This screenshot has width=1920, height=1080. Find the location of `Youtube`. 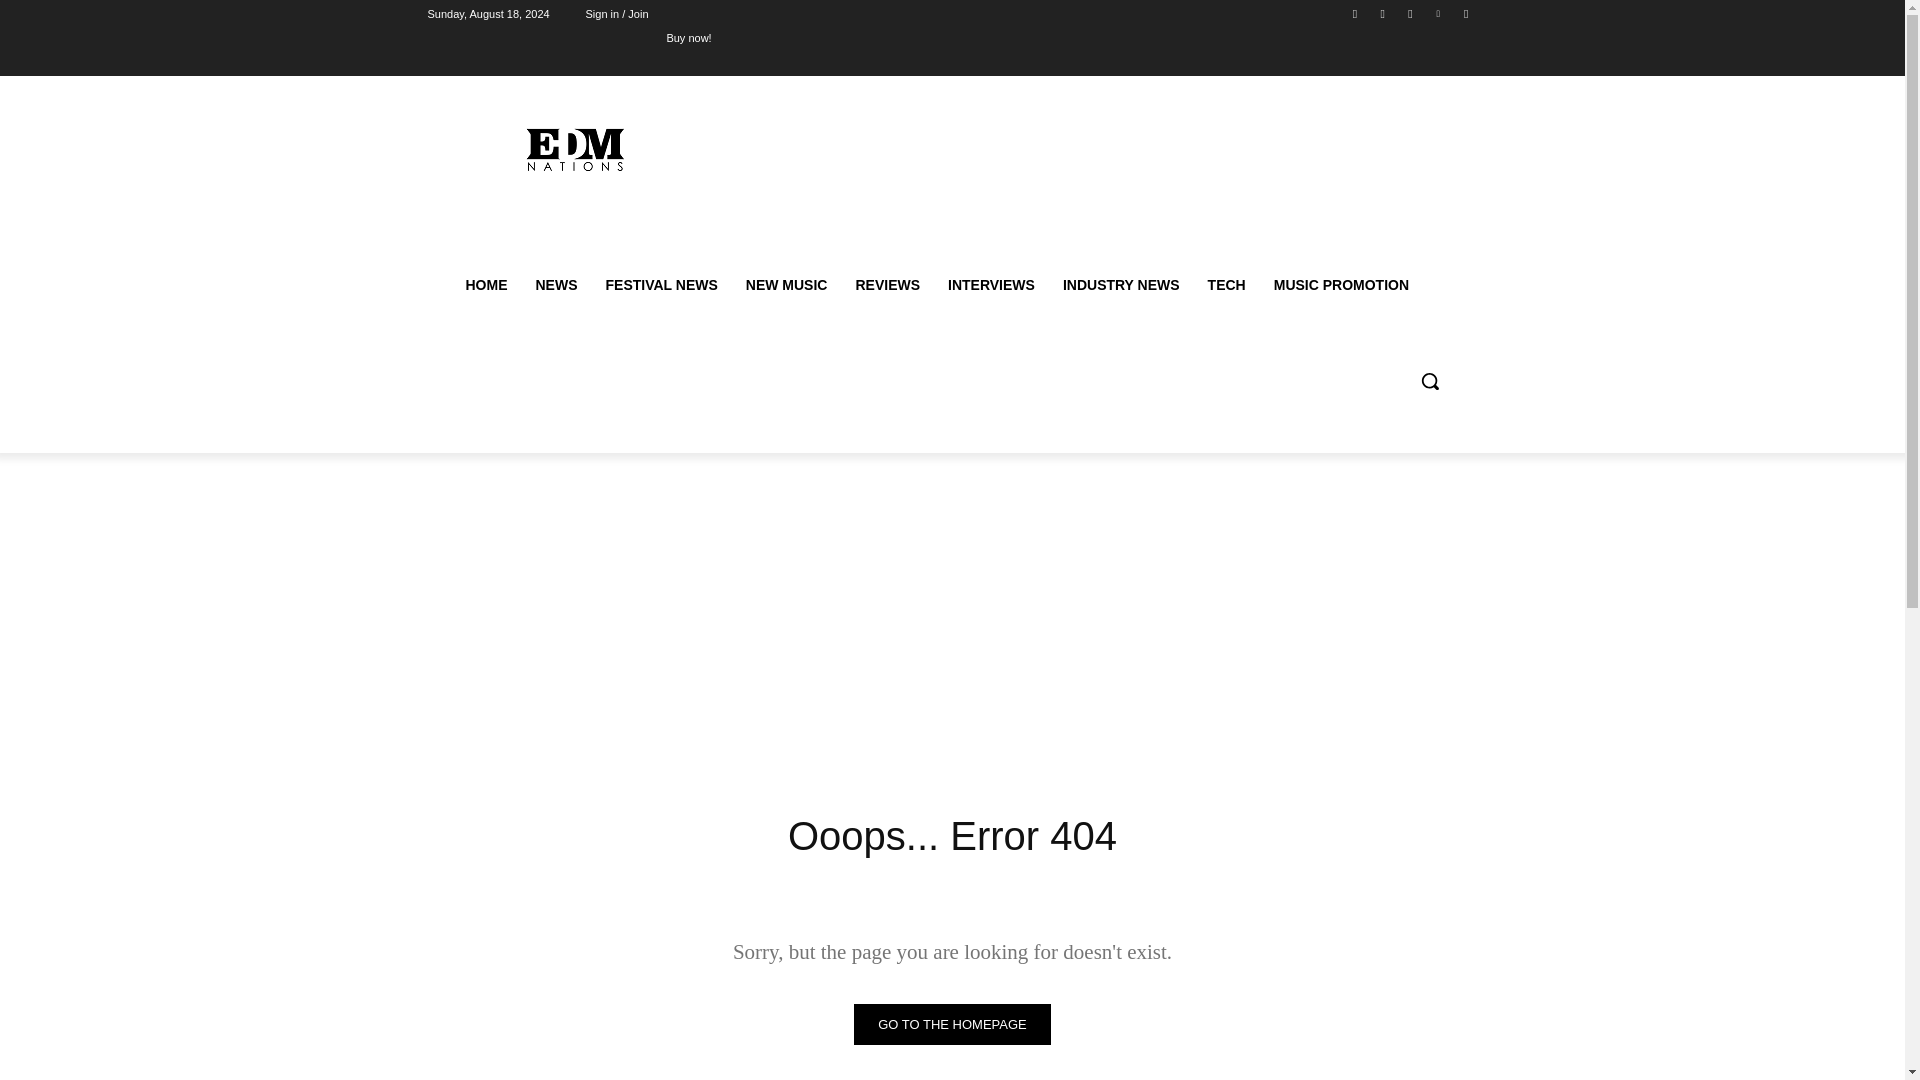

Youtube is located at coordinates (1466, 13).